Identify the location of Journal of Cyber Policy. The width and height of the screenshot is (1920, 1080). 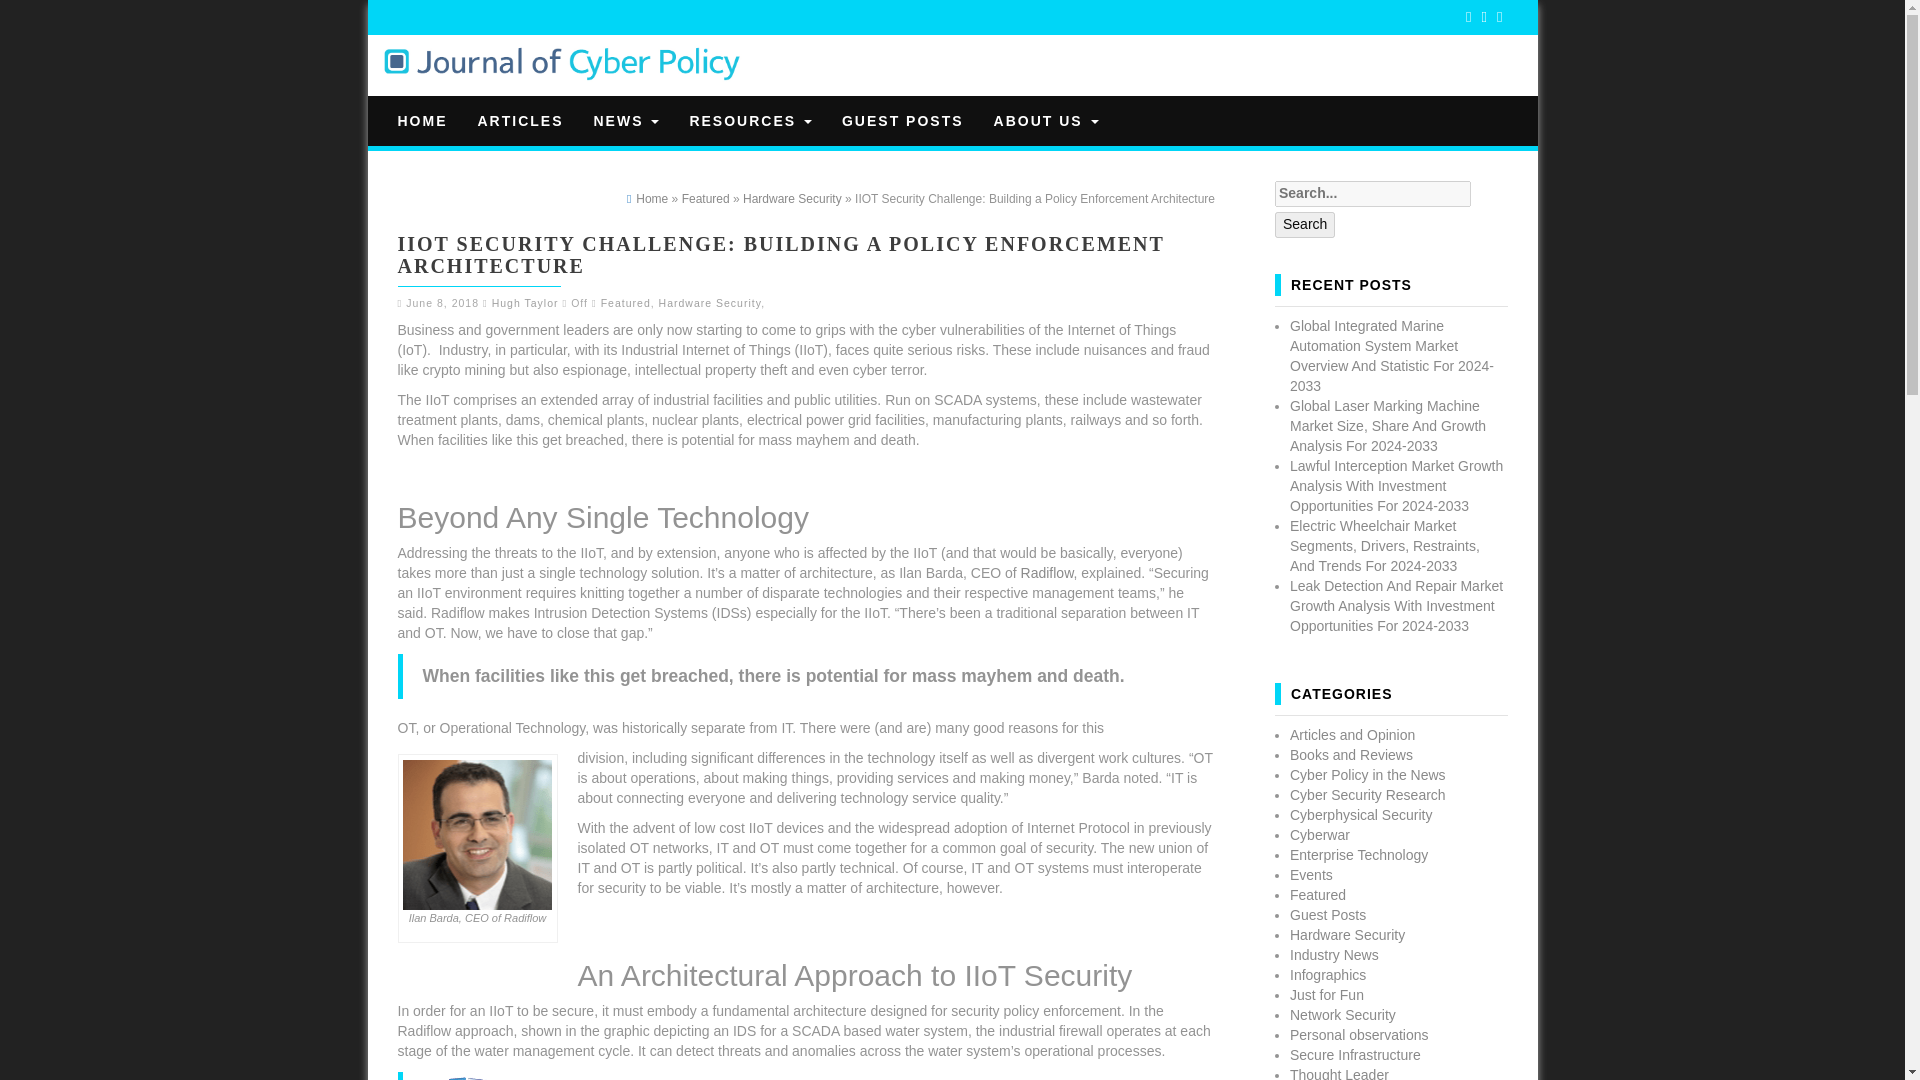
(562, 65).